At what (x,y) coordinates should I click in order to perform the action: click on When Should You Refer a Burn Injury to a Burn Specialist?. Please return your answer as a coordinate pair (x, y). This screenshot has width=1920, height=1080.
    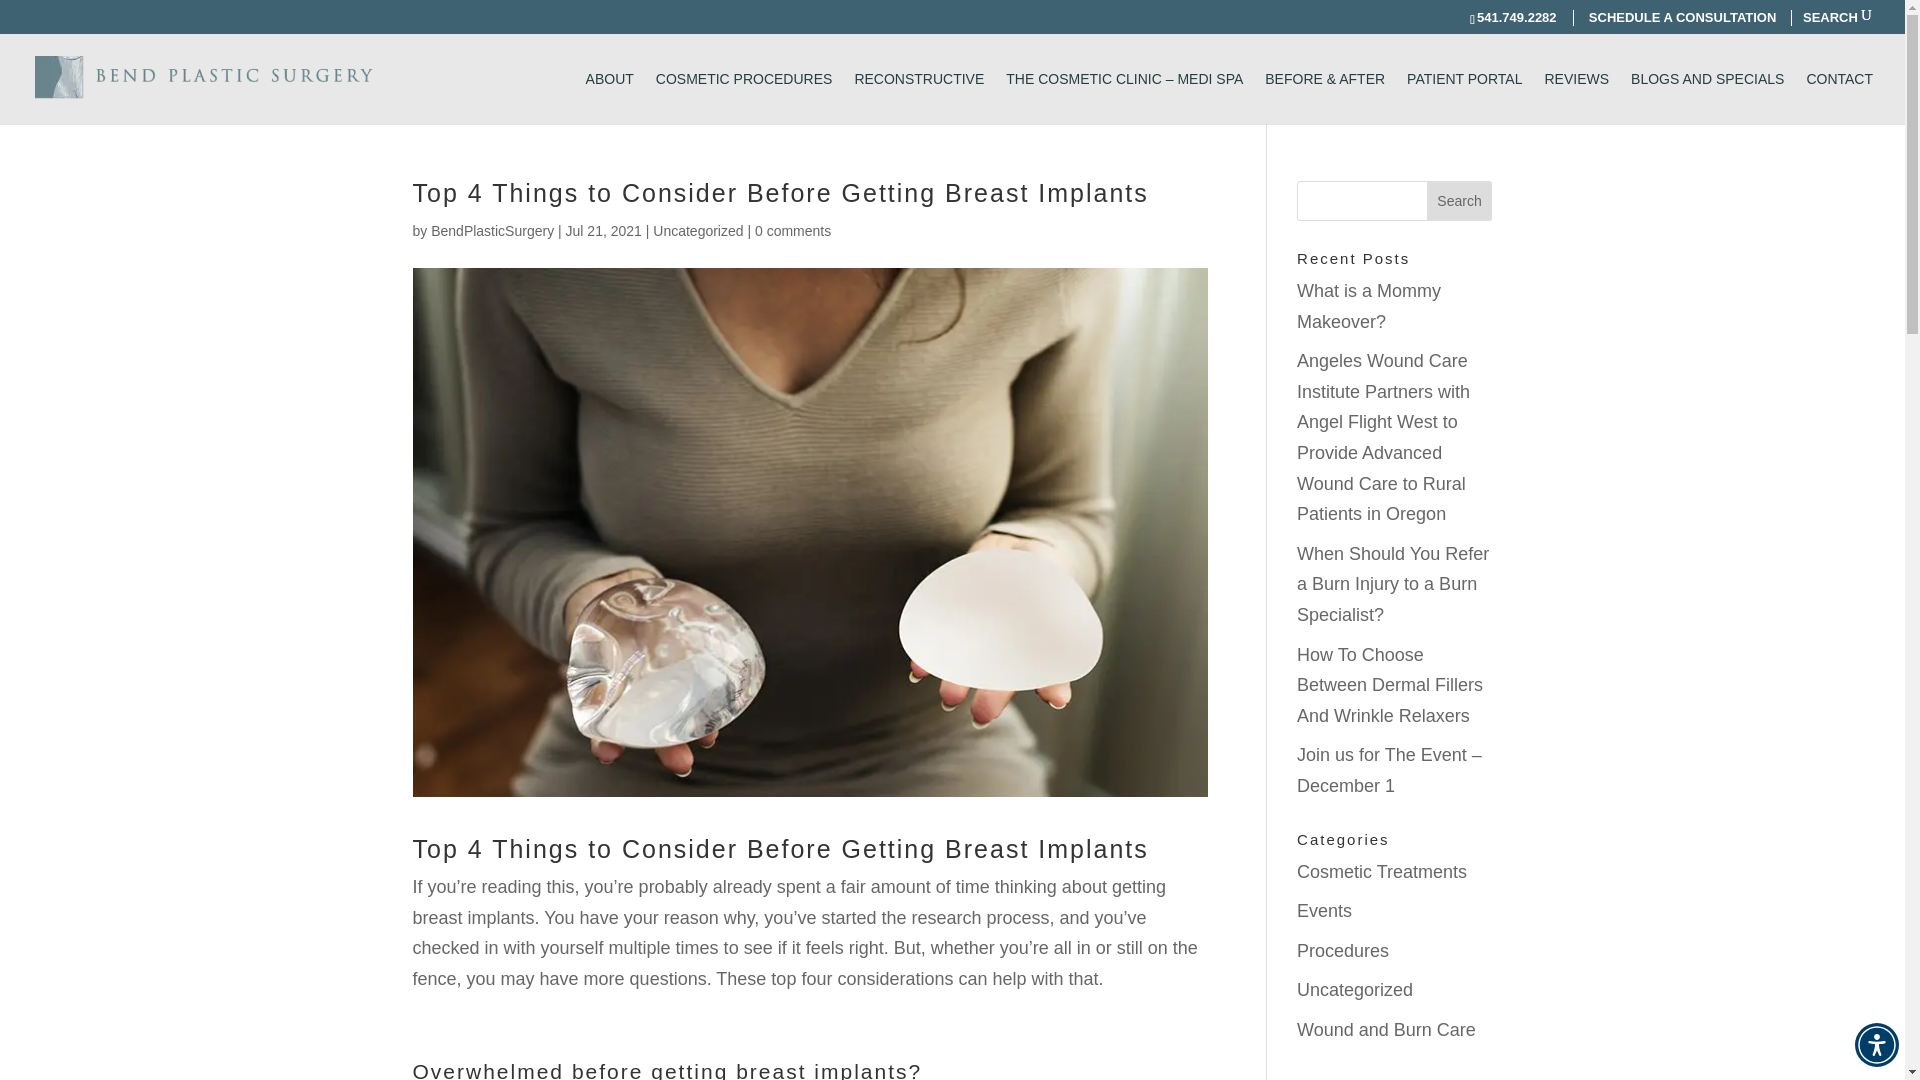
    Looking at the image, I should click on (1393, 584).